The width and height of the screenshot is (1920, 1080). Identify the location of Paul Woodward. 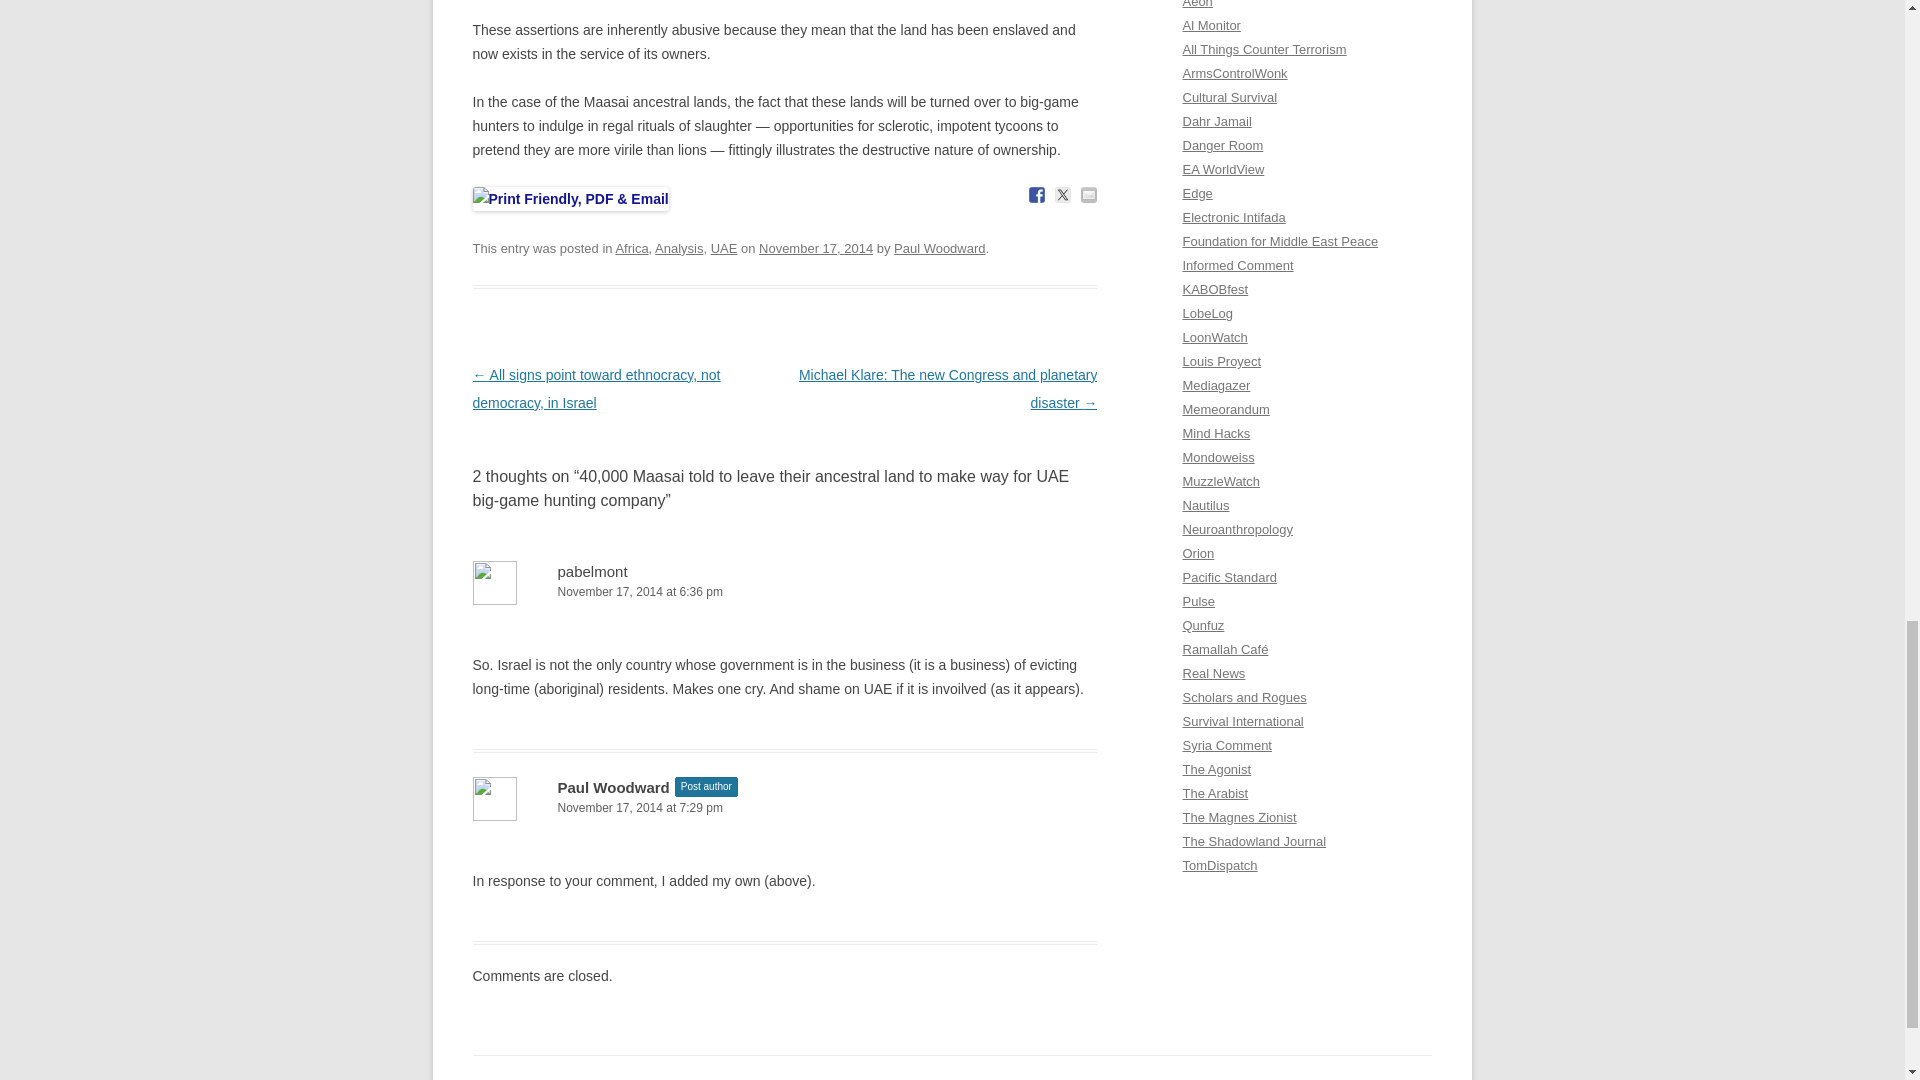
(939, 248).